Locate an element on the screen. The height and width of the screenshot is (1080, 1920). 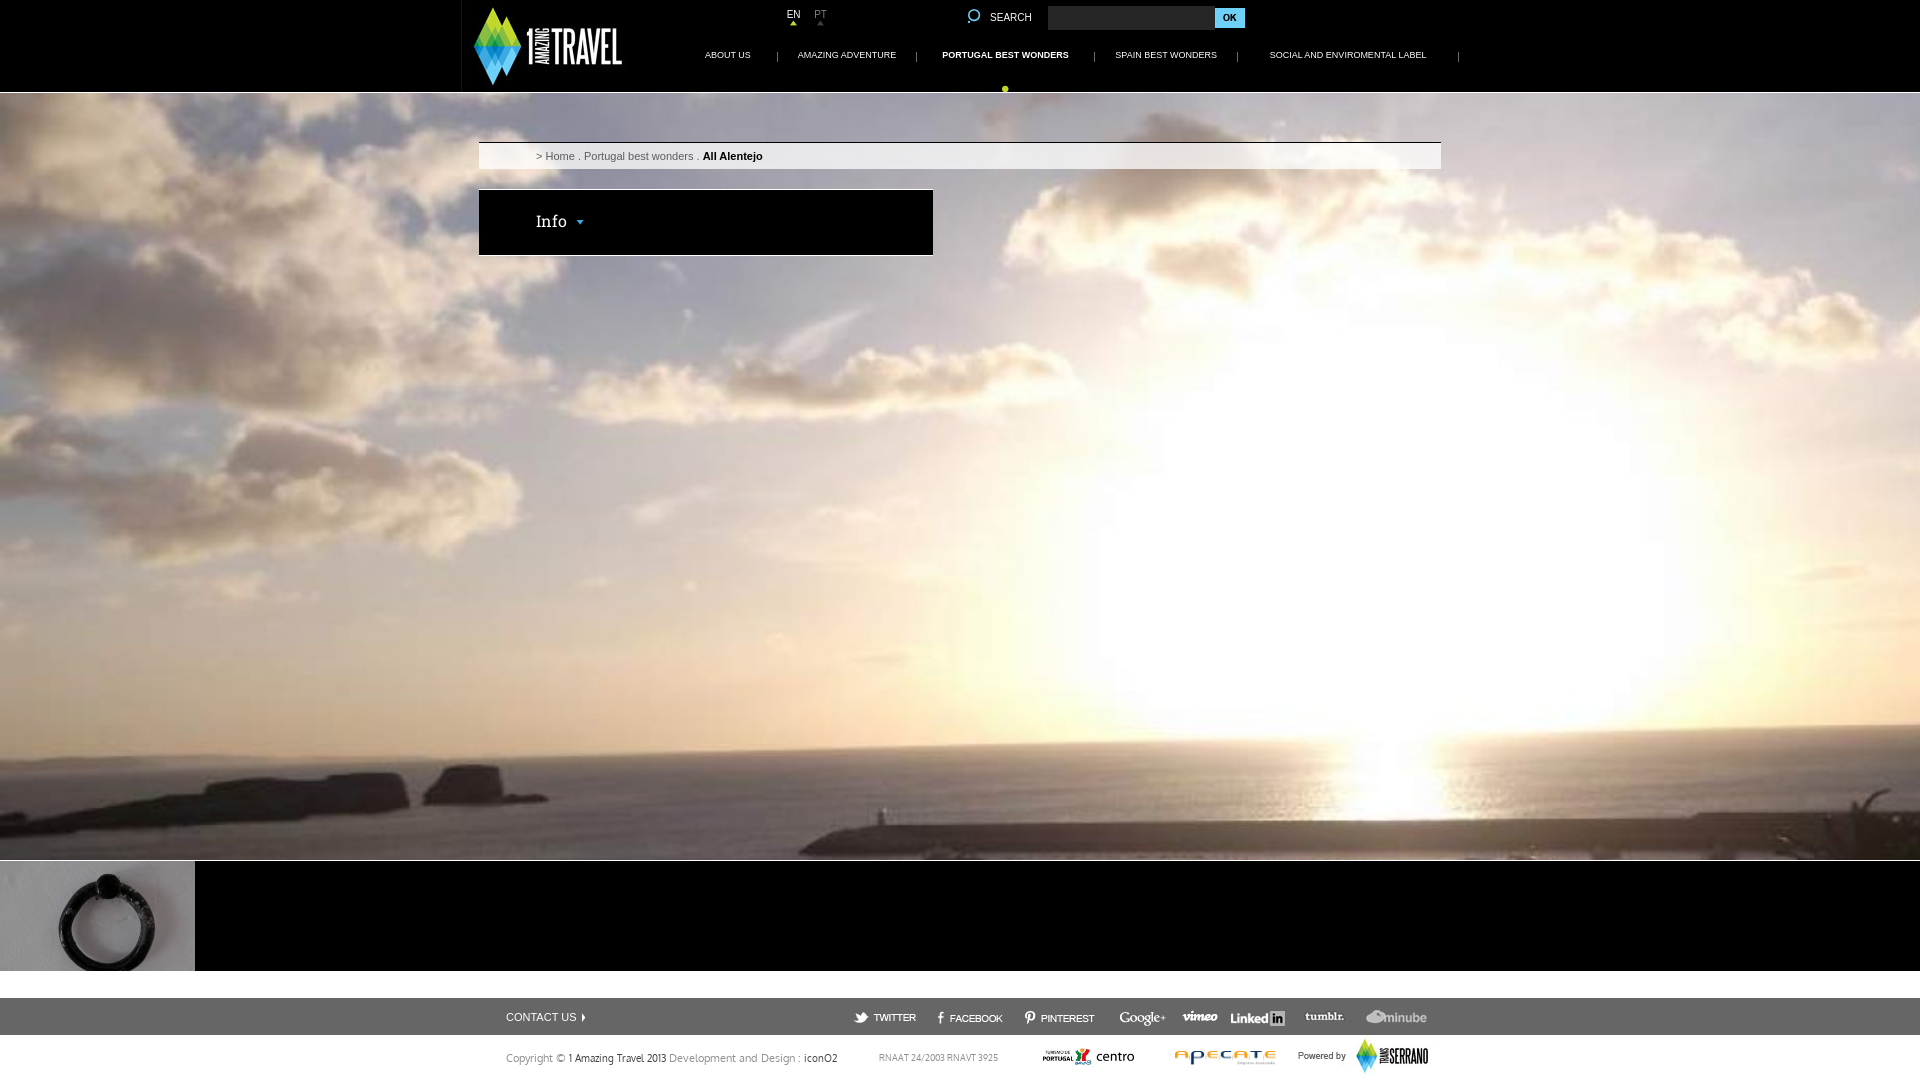
PT is located at coordinates (820, 14).